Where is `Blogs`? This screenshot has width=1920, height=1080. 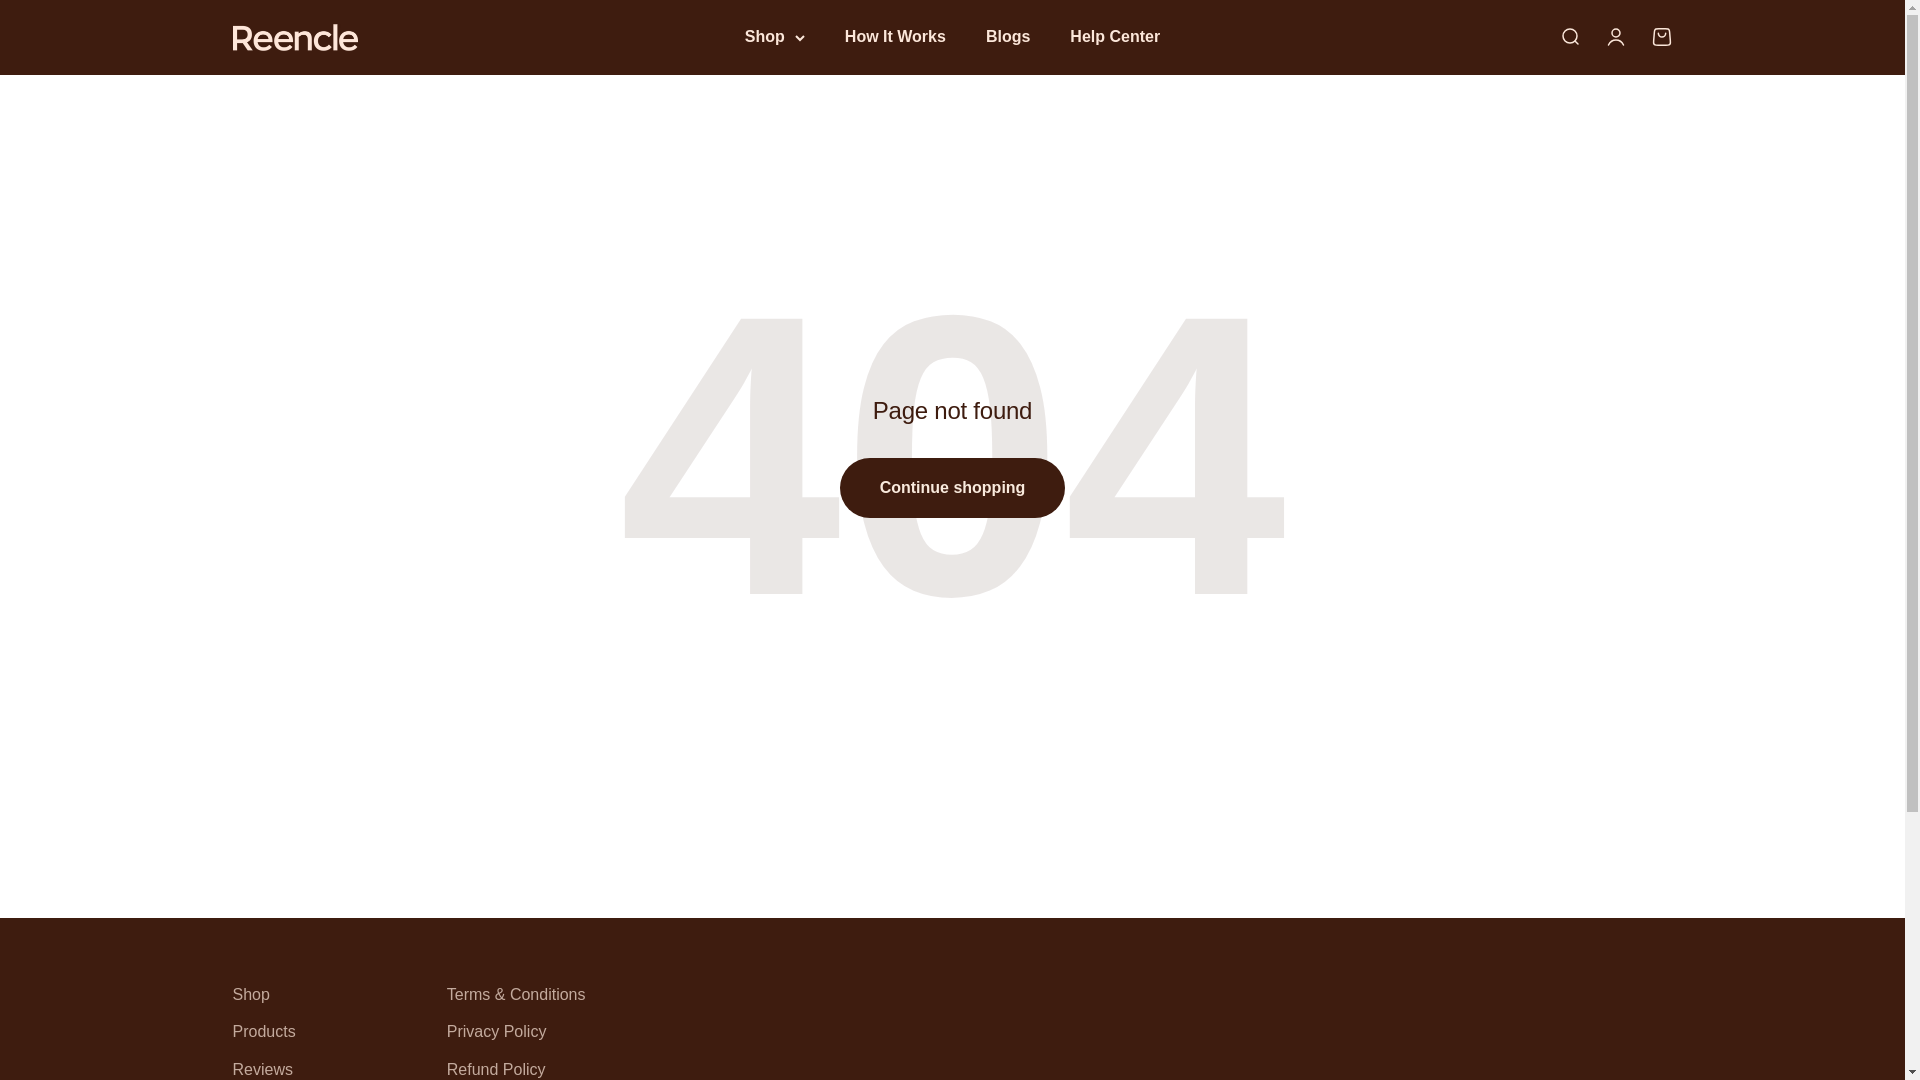 Blogs is located at coordinates (895, 36).